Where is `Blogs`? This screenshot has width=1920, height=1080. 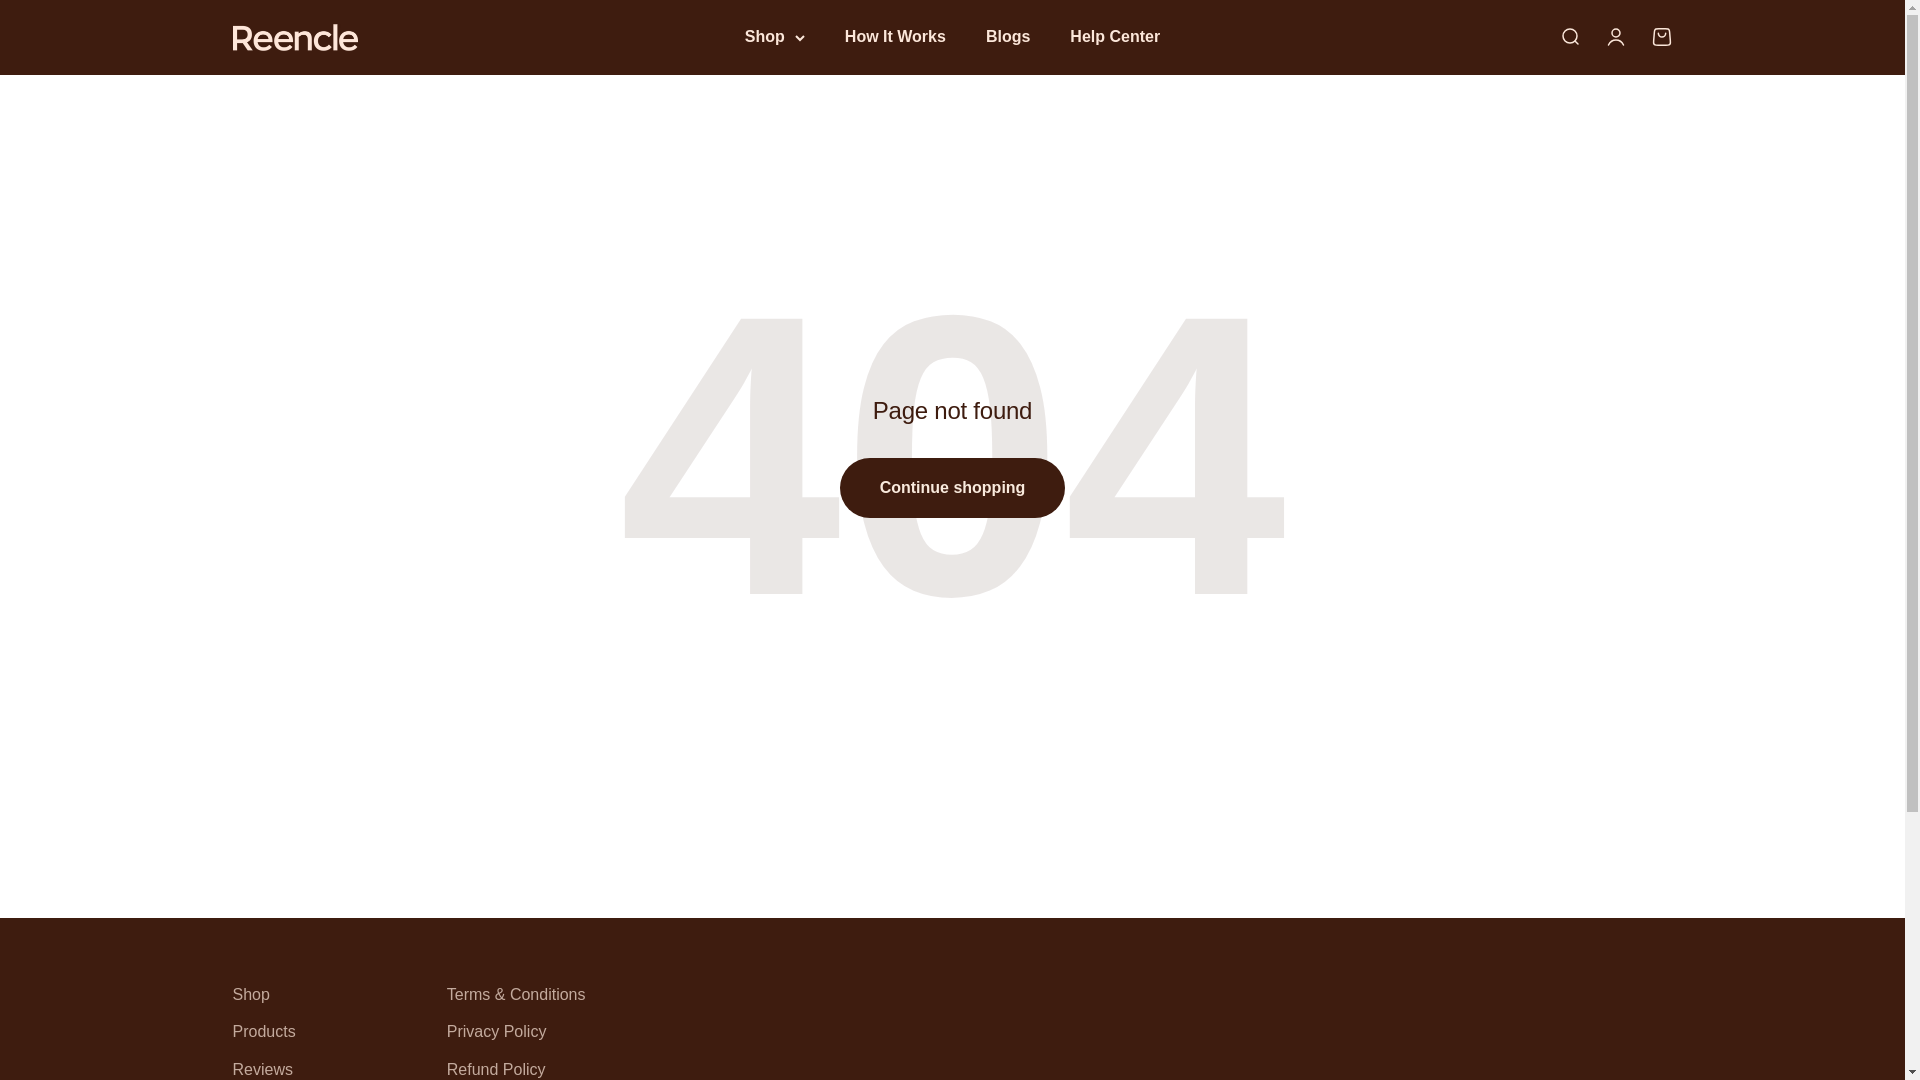 Blogs is located at coordinates (895, 36).